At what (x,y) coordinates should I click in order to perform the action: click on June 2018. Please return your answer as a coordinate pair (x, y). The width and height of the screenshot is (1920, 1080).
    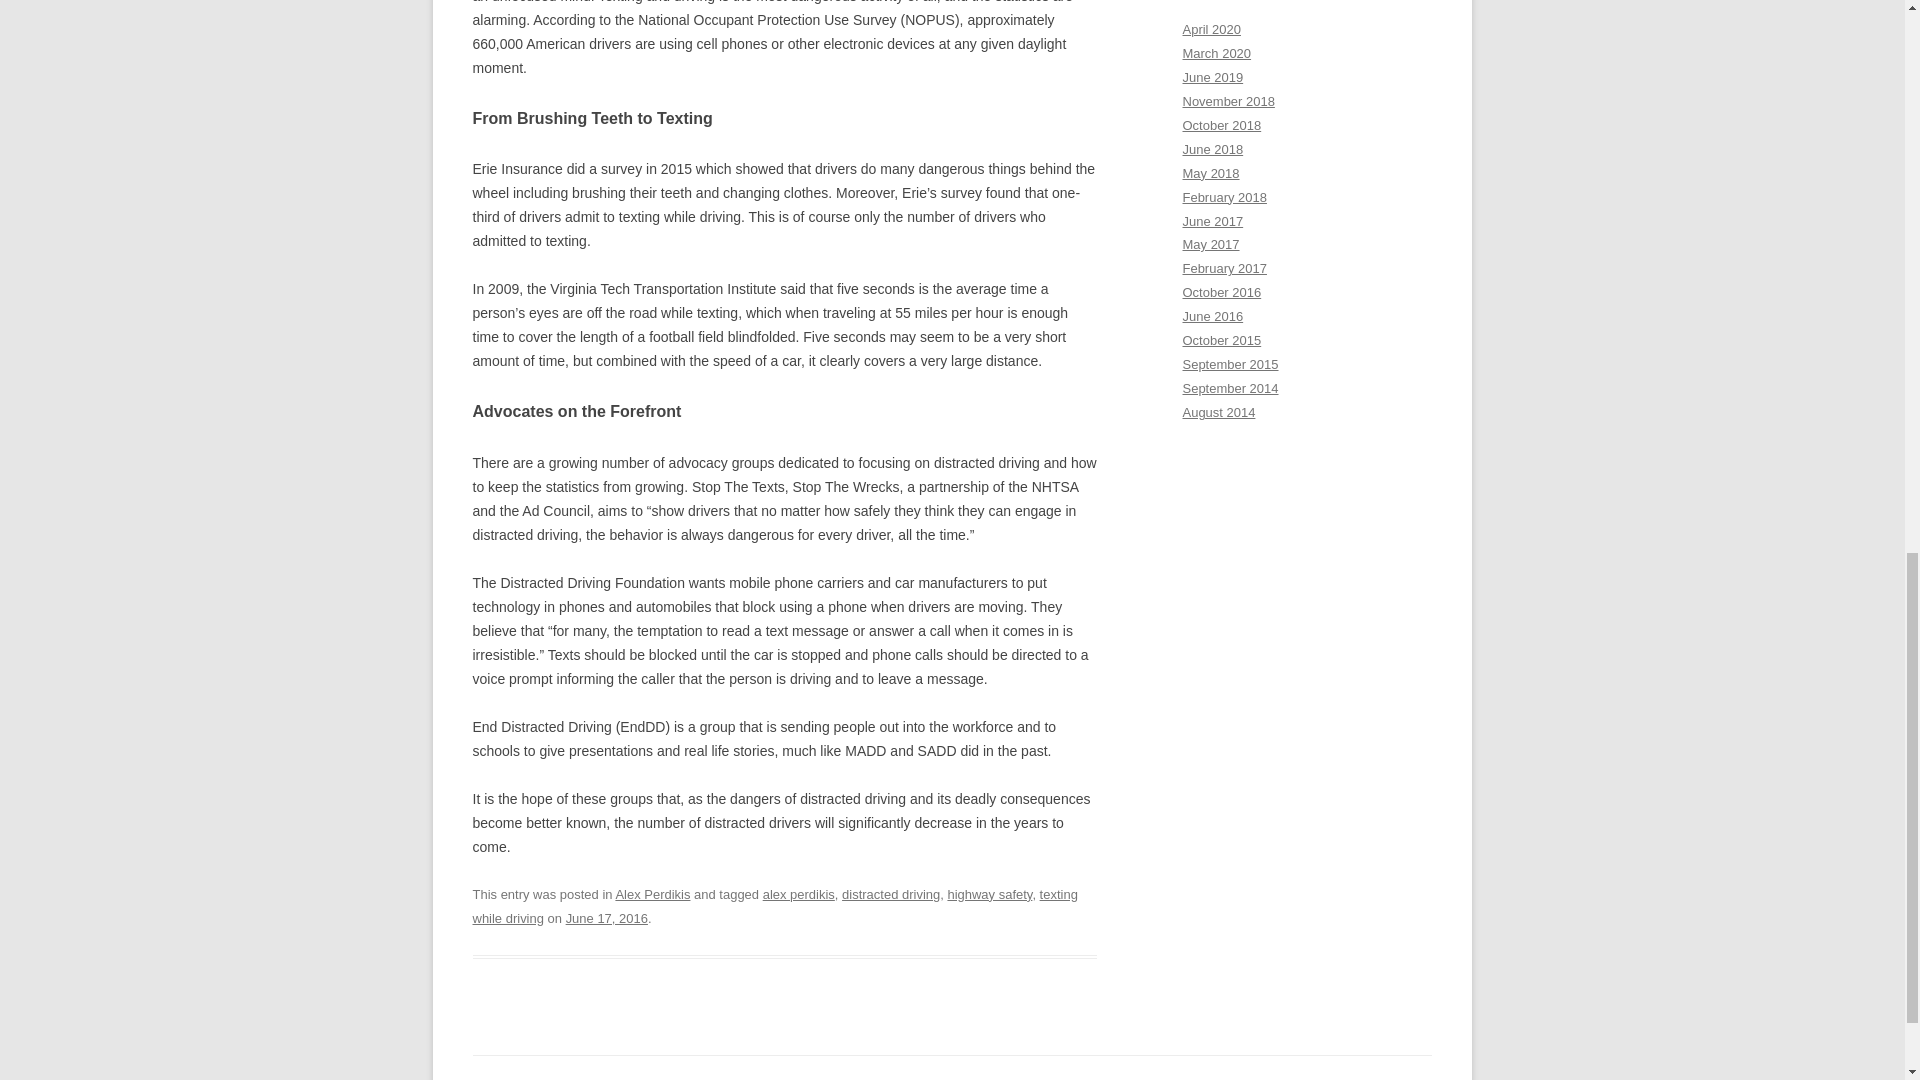
    Looking at the image, I should click on (1212, 148).